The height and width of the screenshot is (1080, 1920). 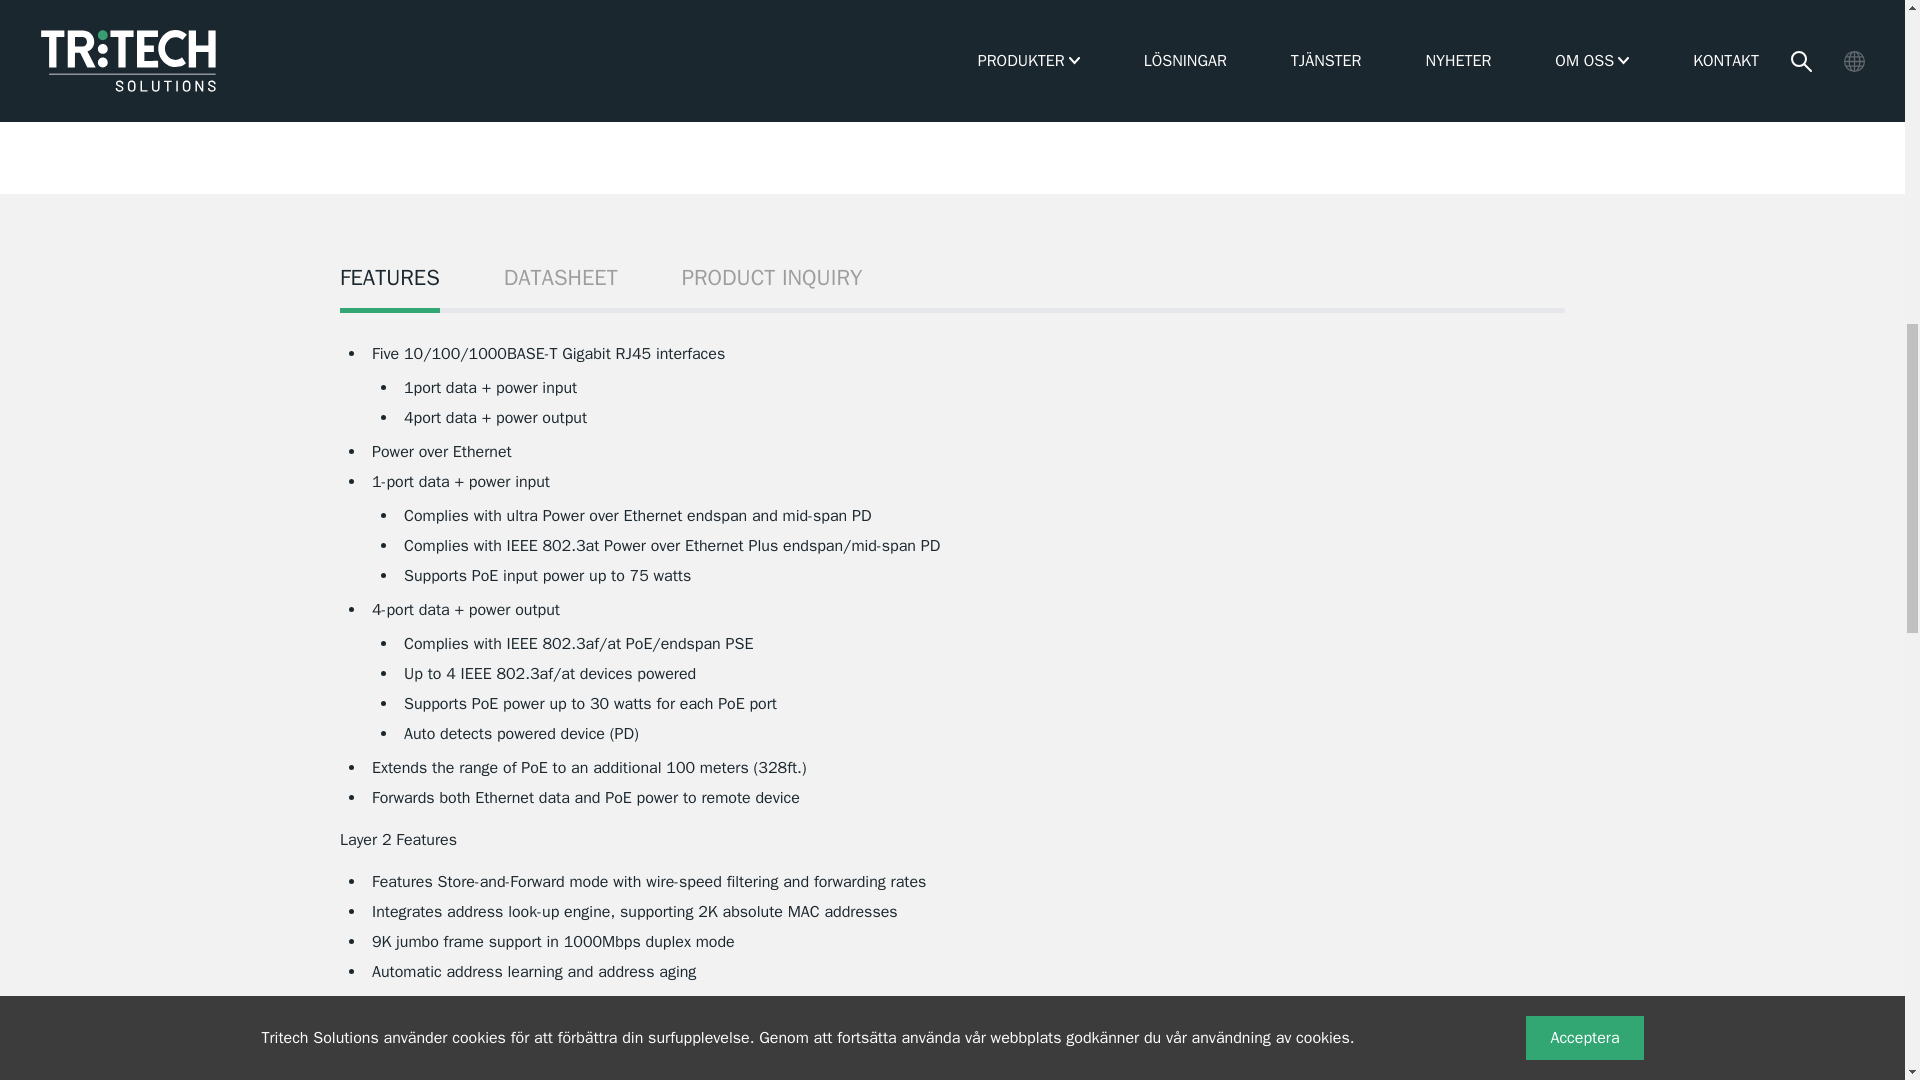 What do you see at coordinates (772, 286) in the screenshot?
I see `PRODUCT INQUIRY` at bounding box center [772, 286].